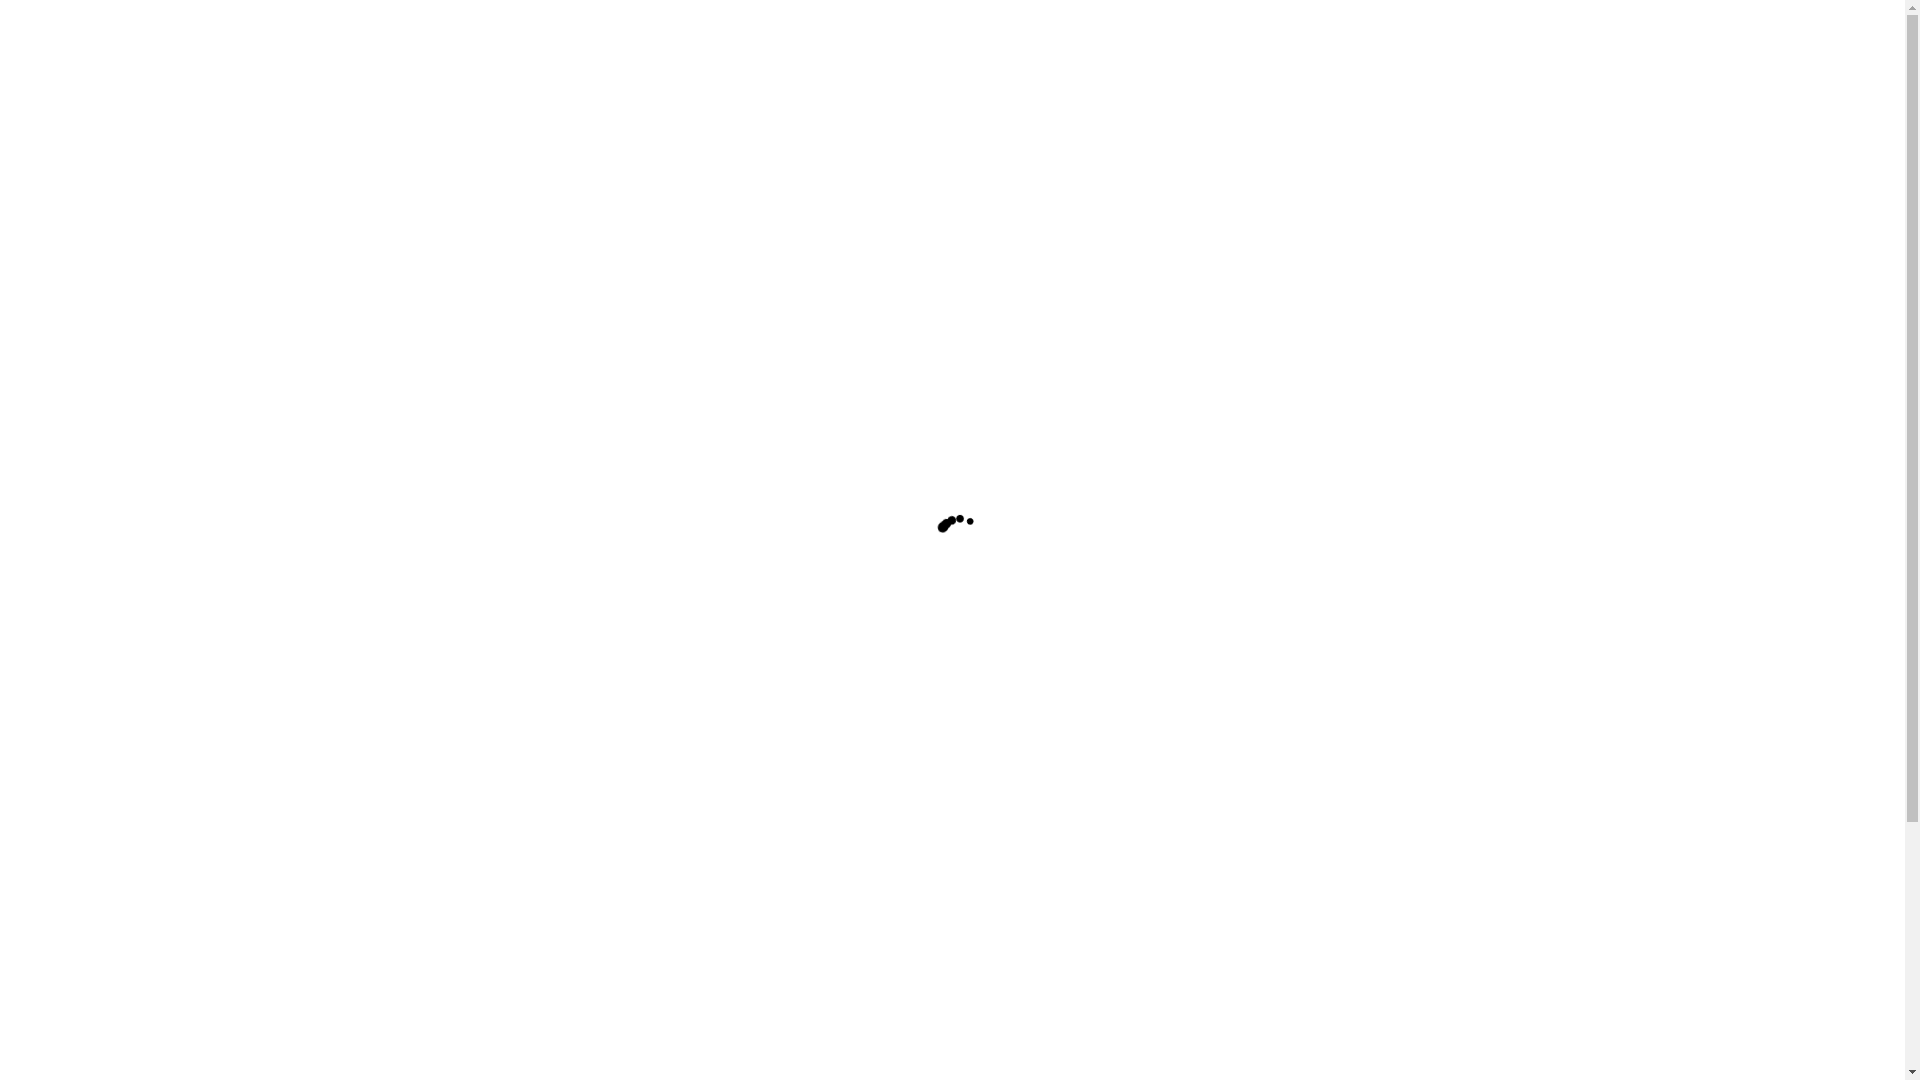  Describe the element at coordinates (98, 434) in the screenshot. I see `News & Events` at that location.